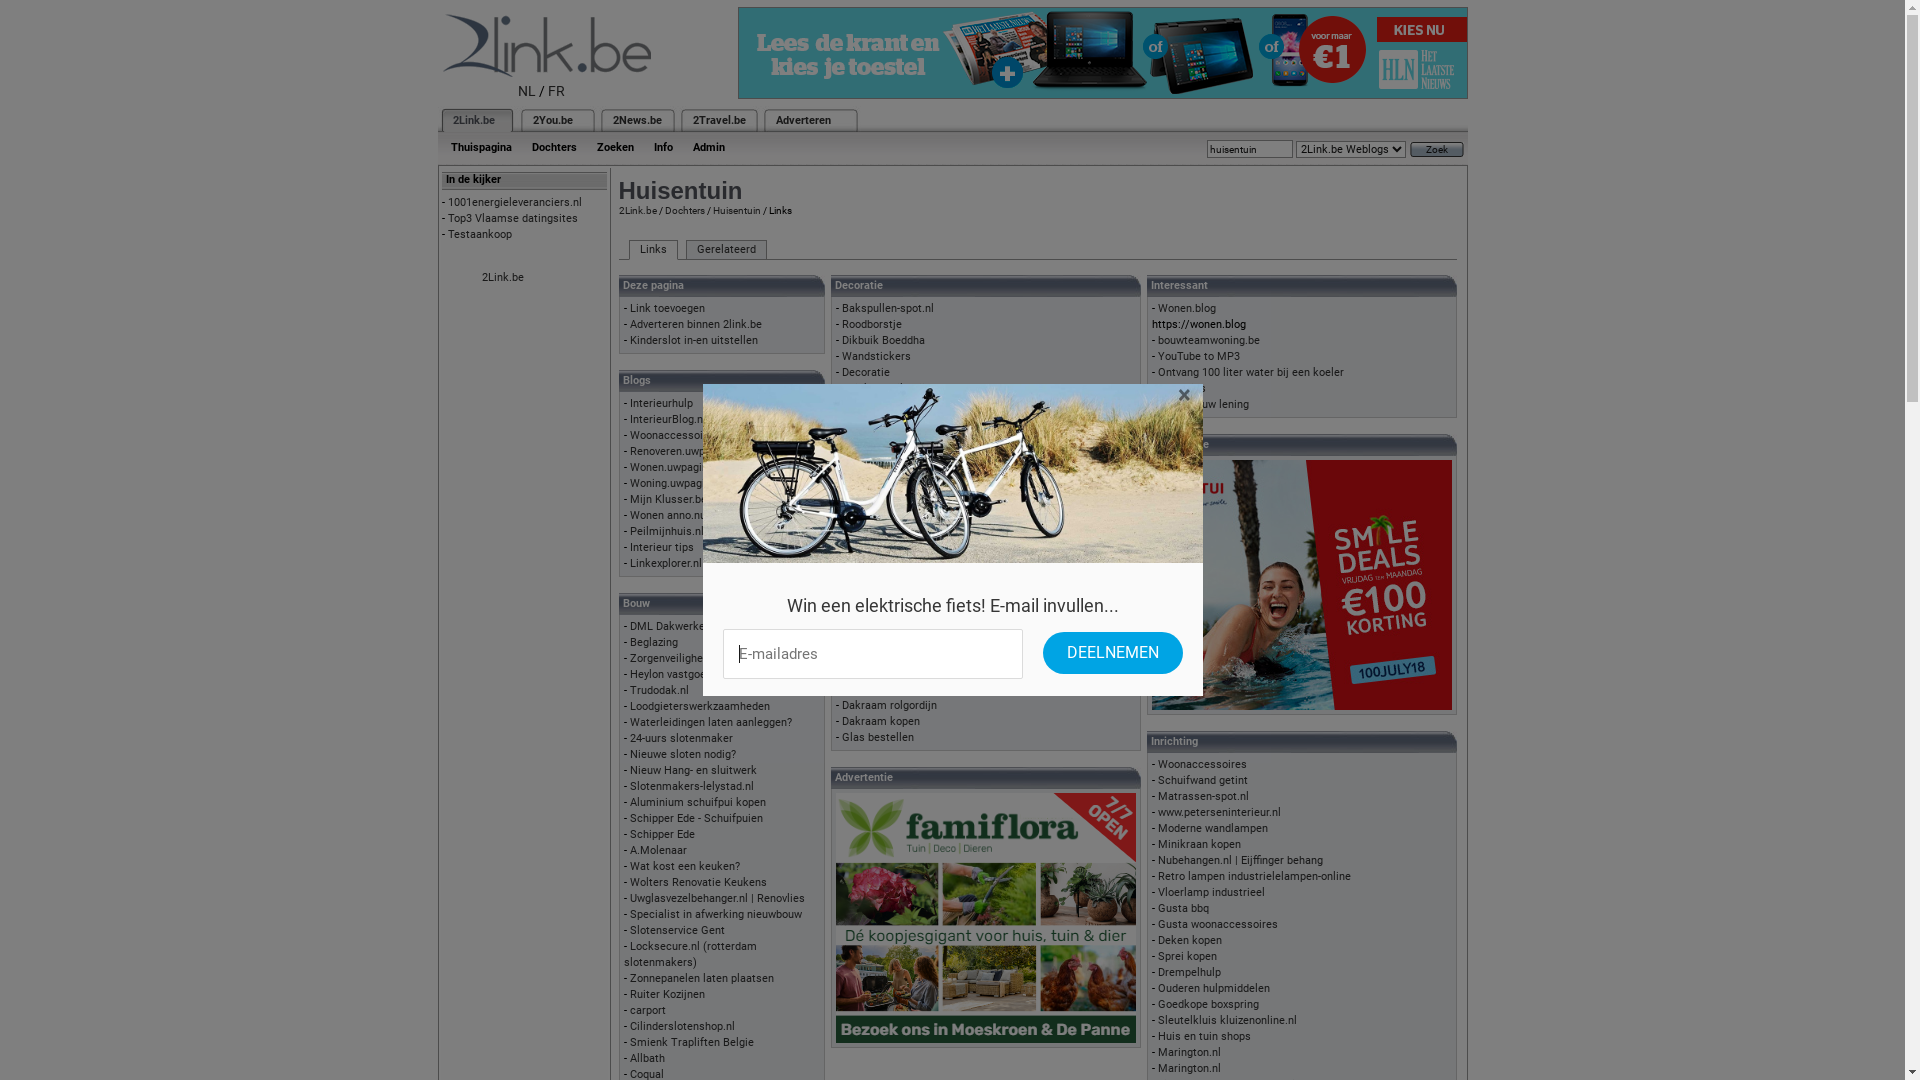 This screenshot has height=1080, width=1920. I want to click on Beglazing, so click(654, 642).